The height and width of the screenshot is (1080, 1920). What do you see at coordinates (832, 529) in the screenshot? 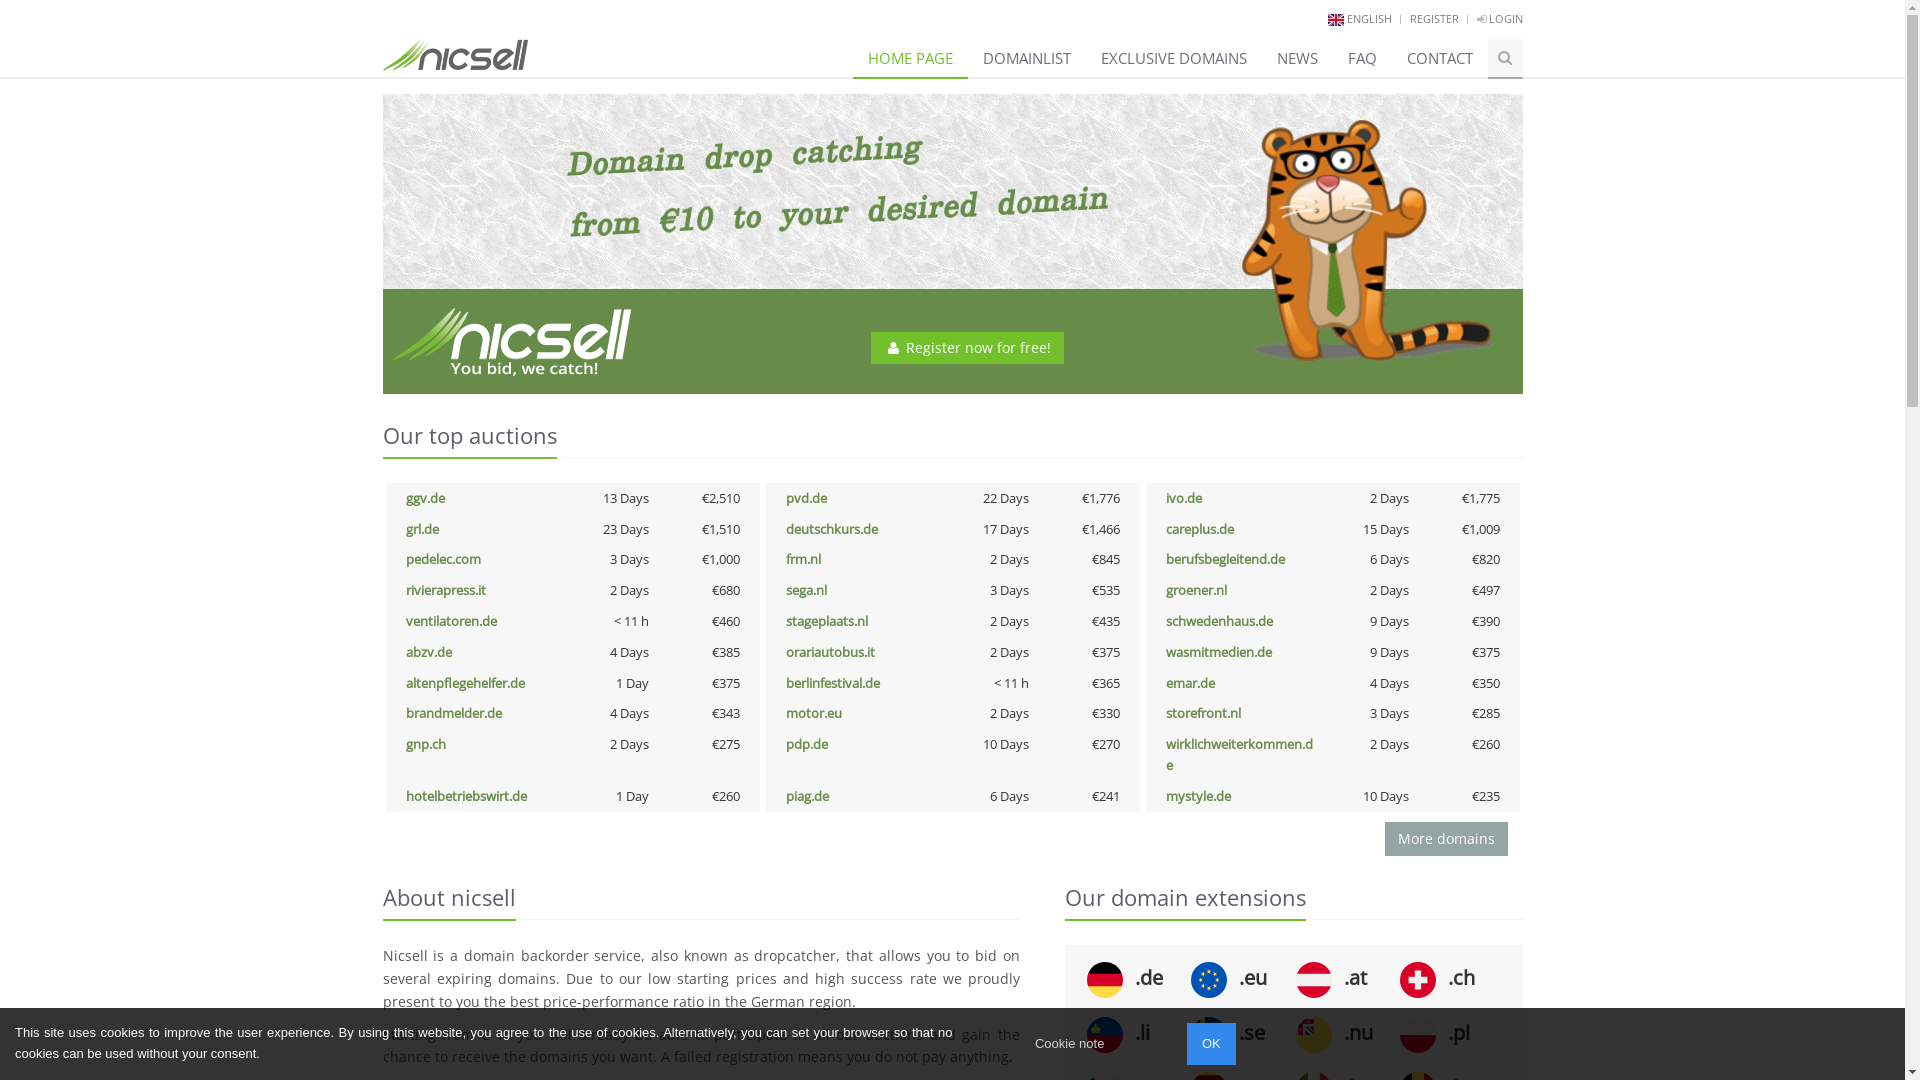
I see `deutschkurs.de` at bounding box center [832, 529].